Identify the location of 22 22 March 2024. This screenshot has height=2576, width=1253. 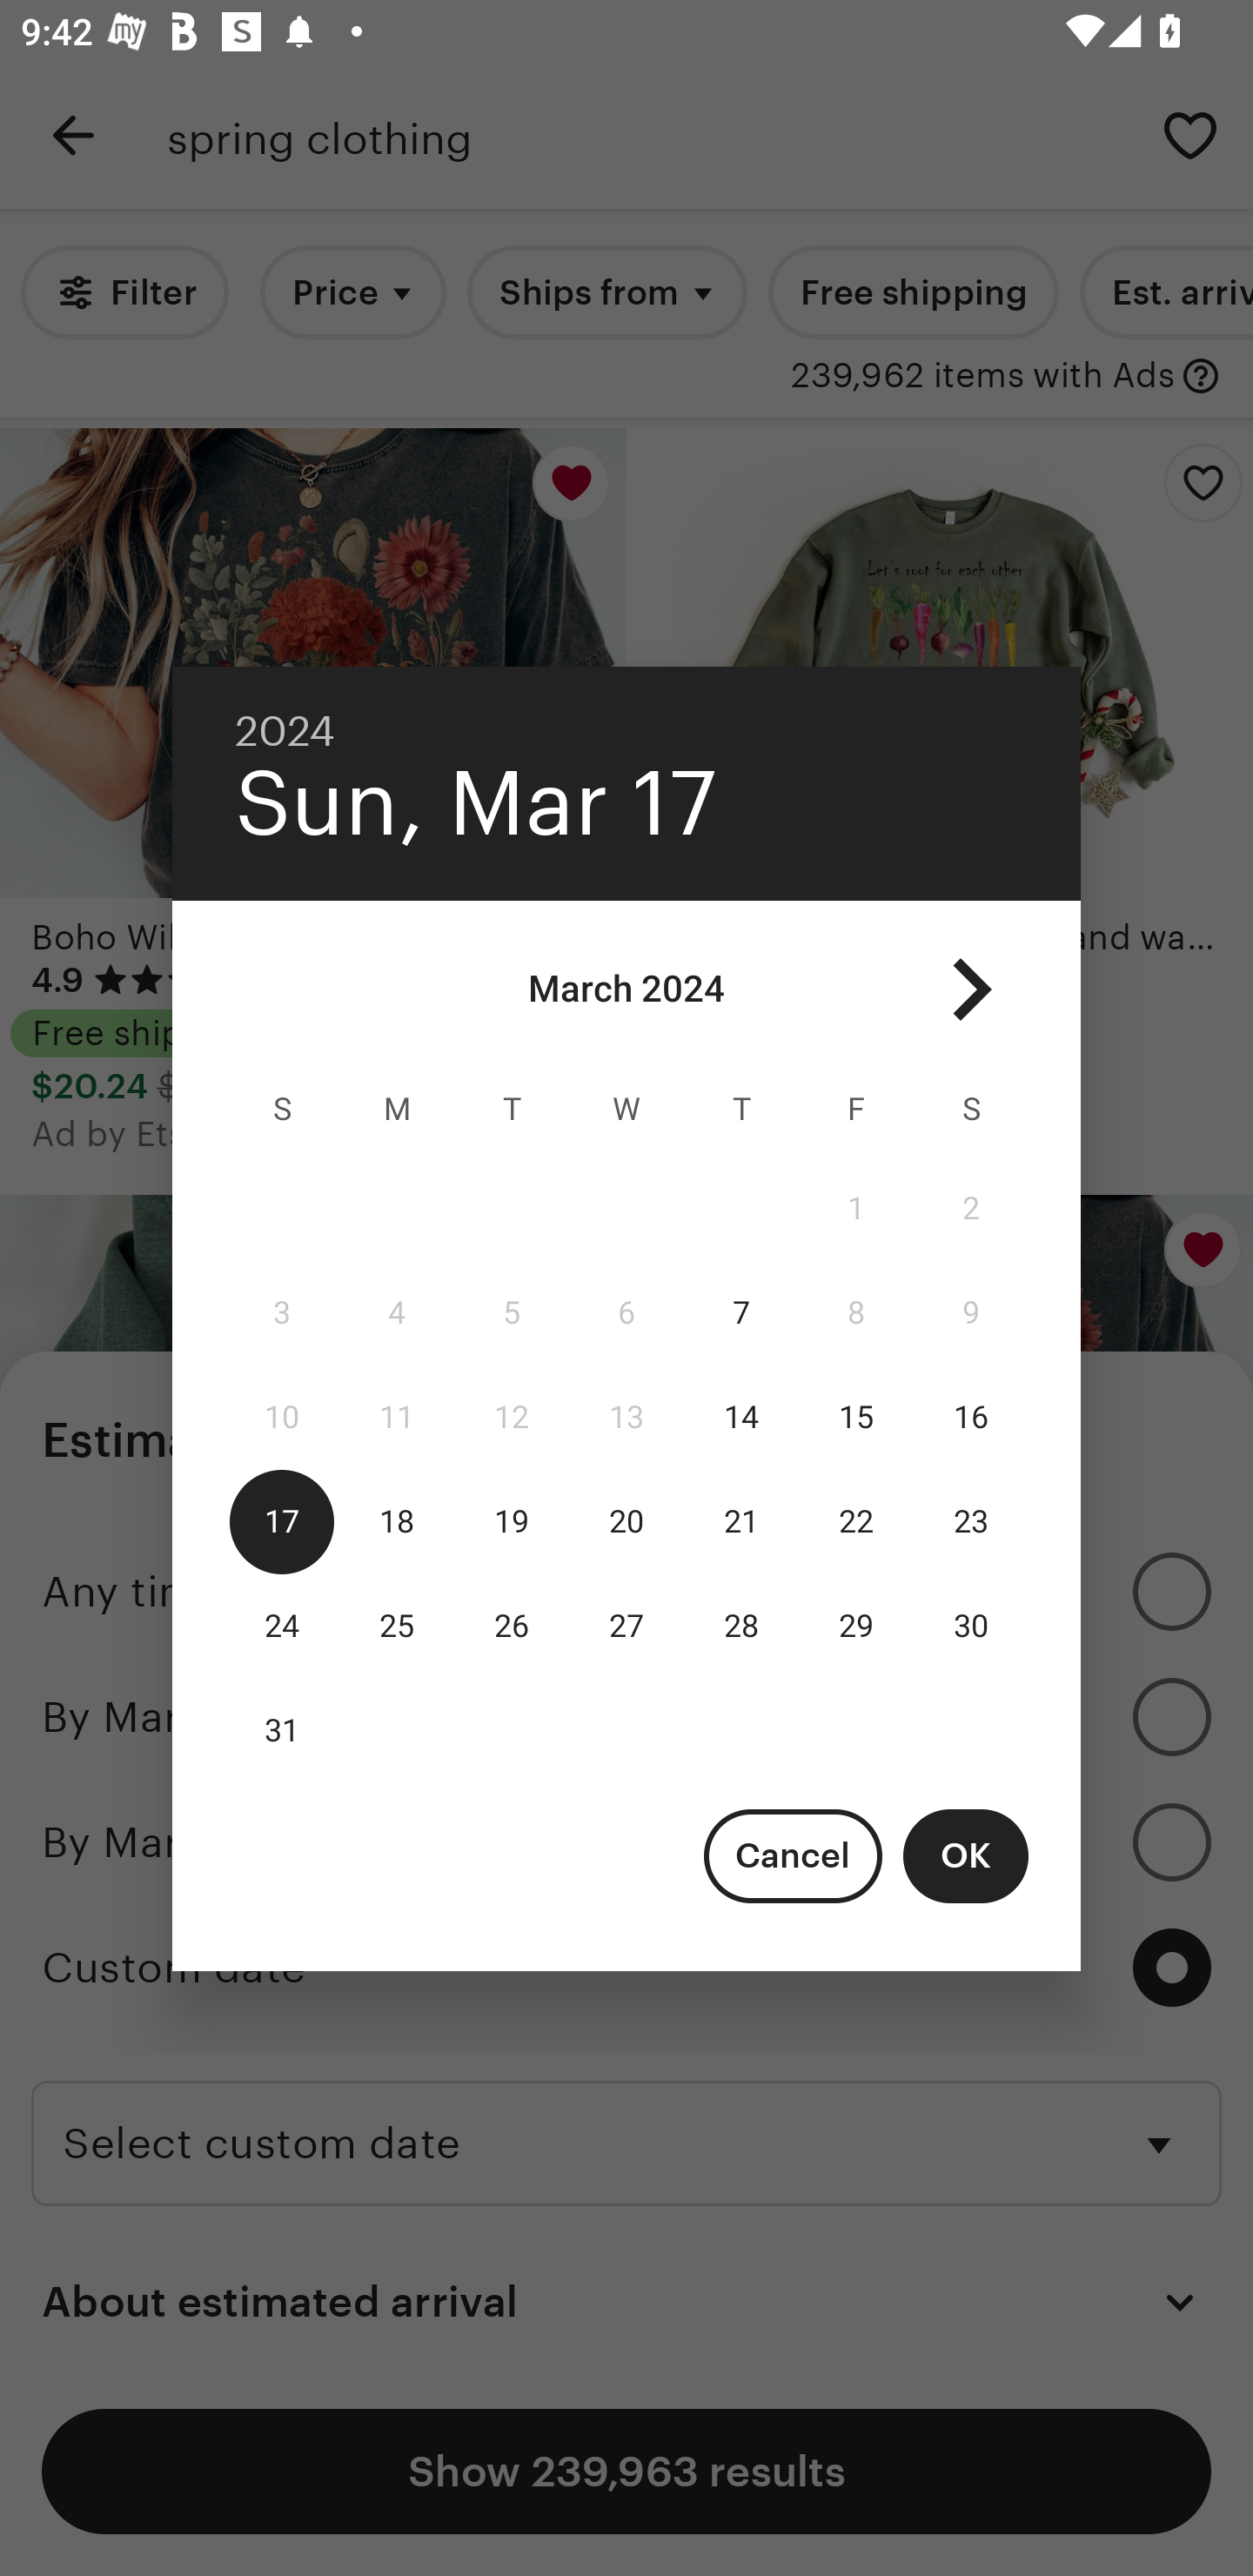
(856, 1522).